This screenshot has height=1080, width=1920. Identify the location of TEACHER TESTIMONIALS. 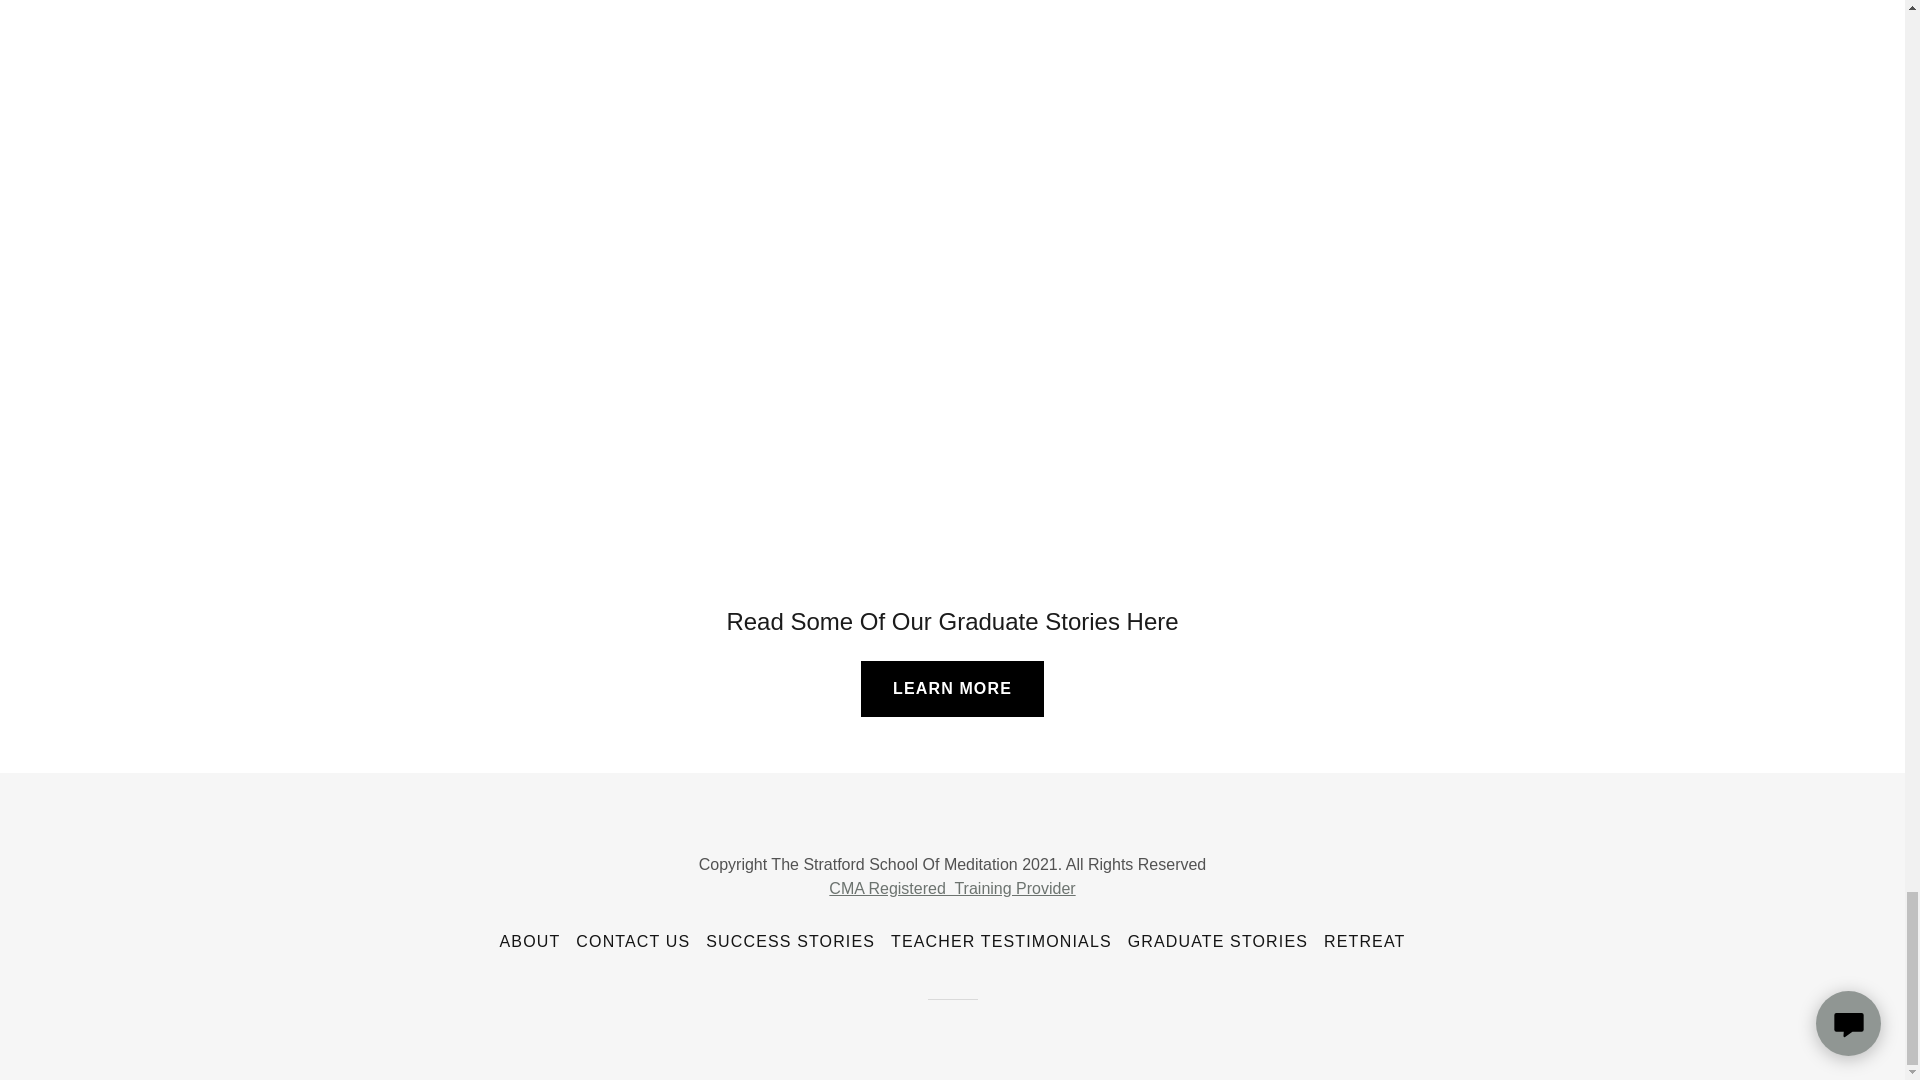
(1001, 942).